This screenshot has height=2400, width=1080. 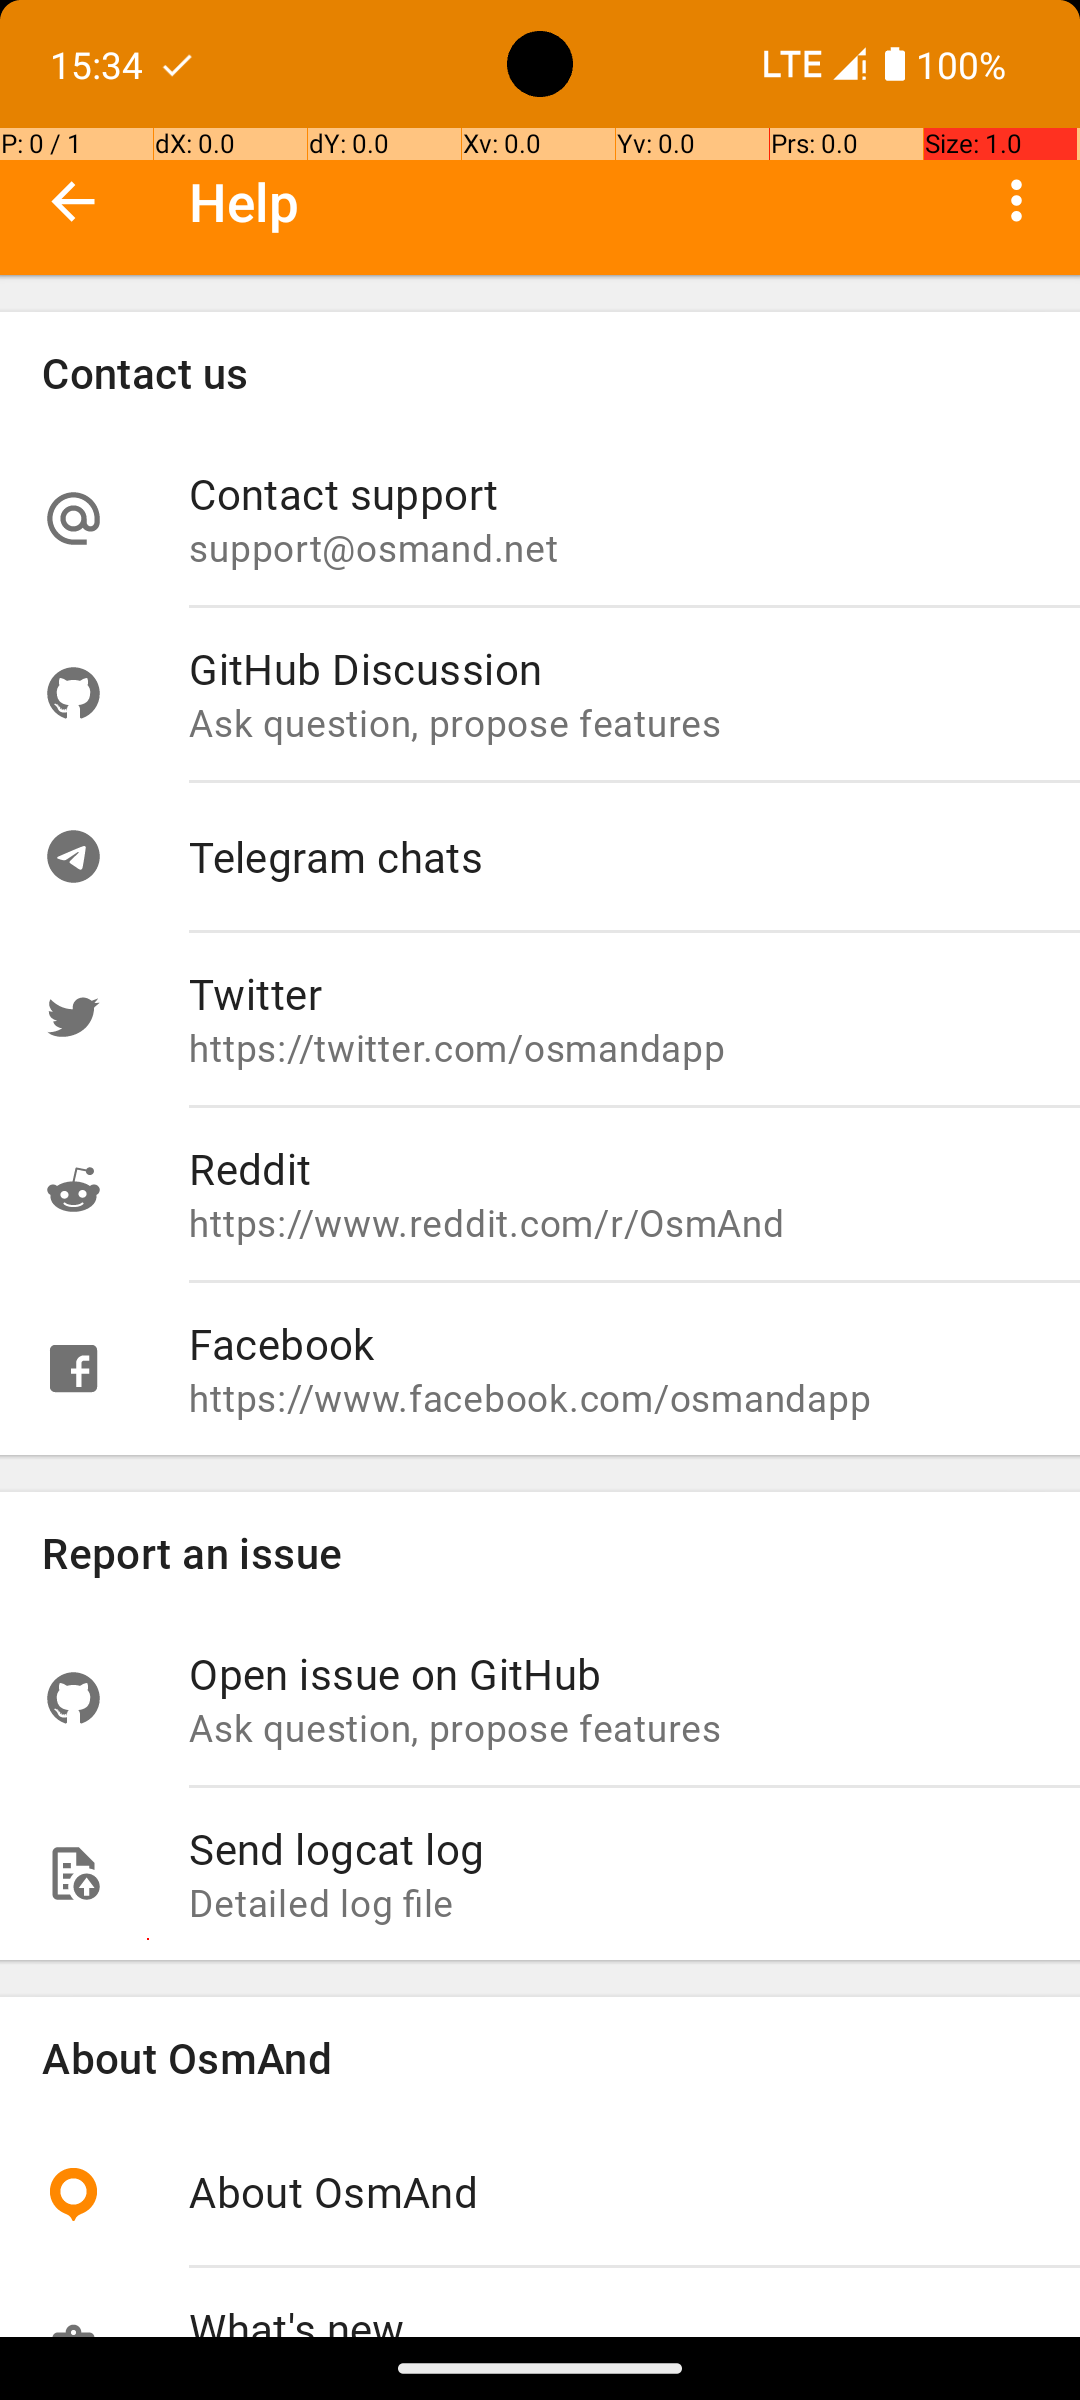 I want to click on Send logcat log, so click(x=614, y=1848).